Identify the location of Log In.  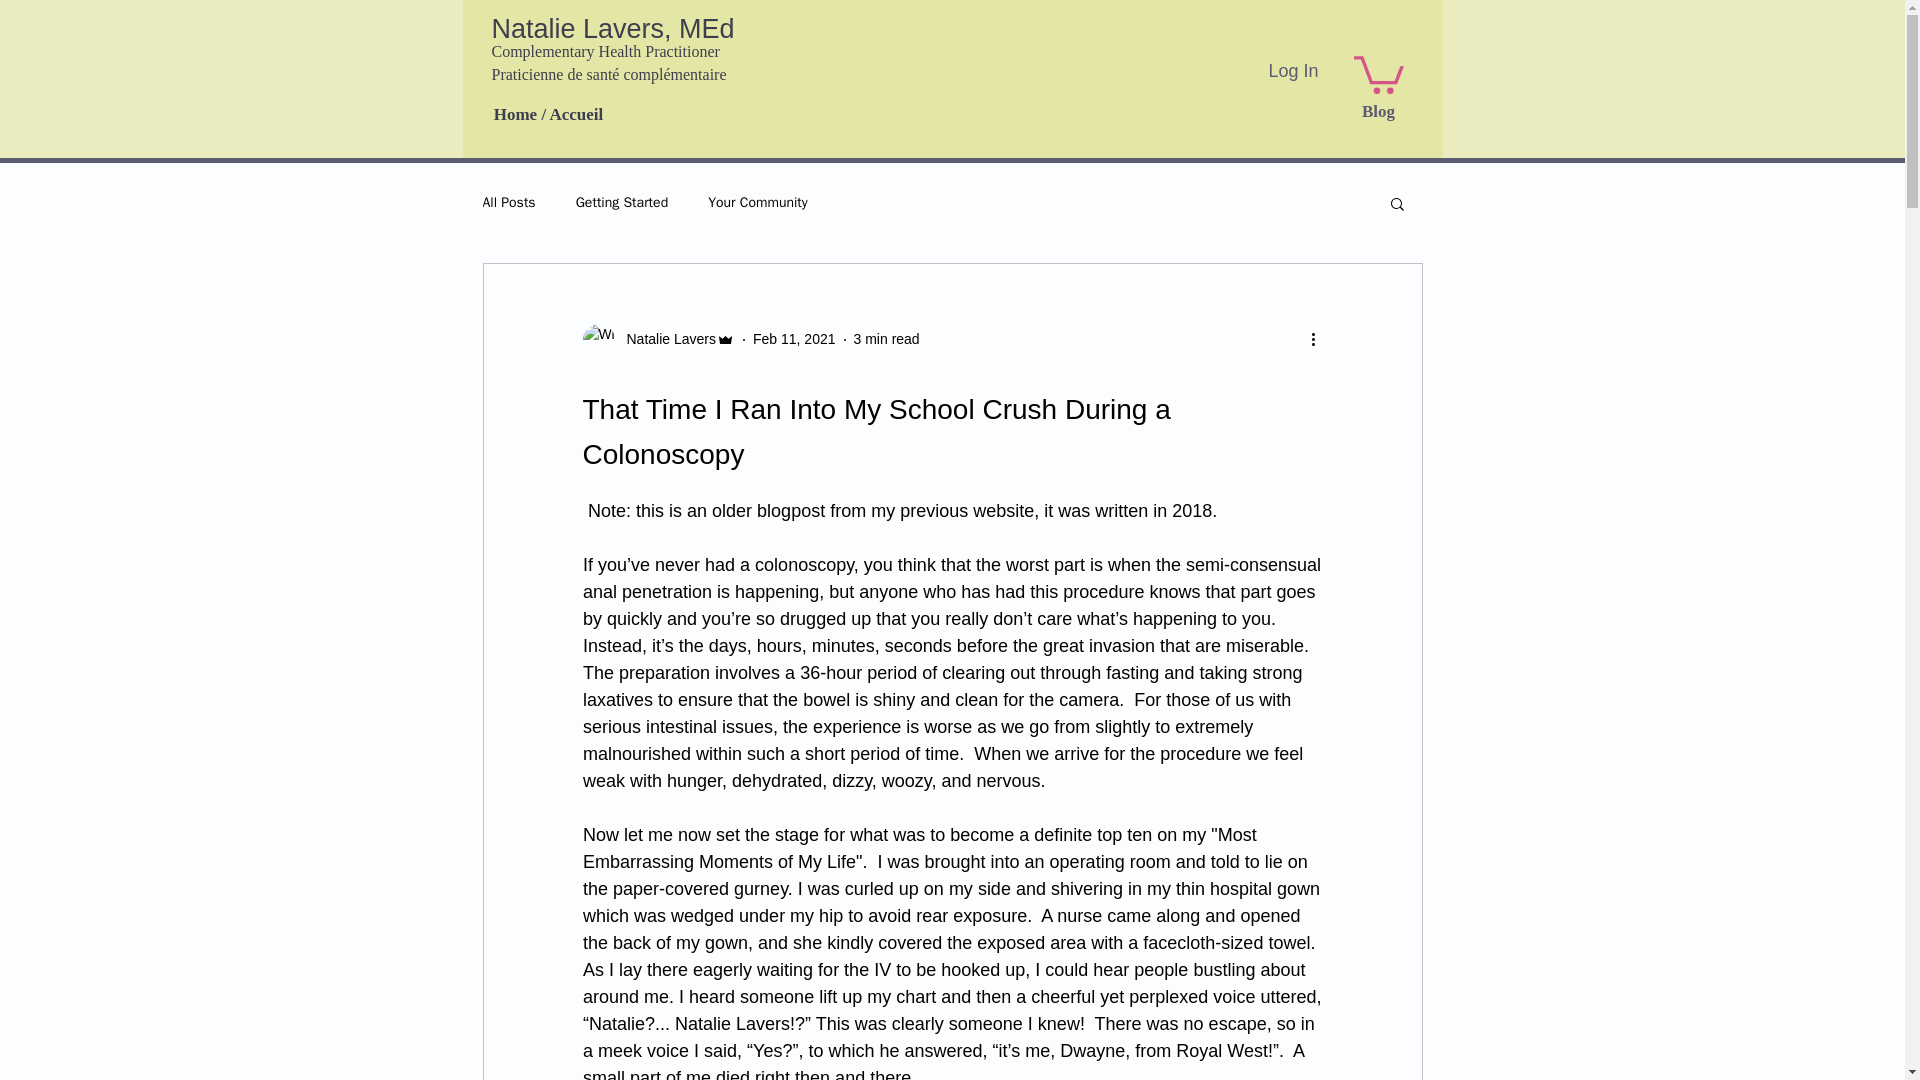
(1292, 70).